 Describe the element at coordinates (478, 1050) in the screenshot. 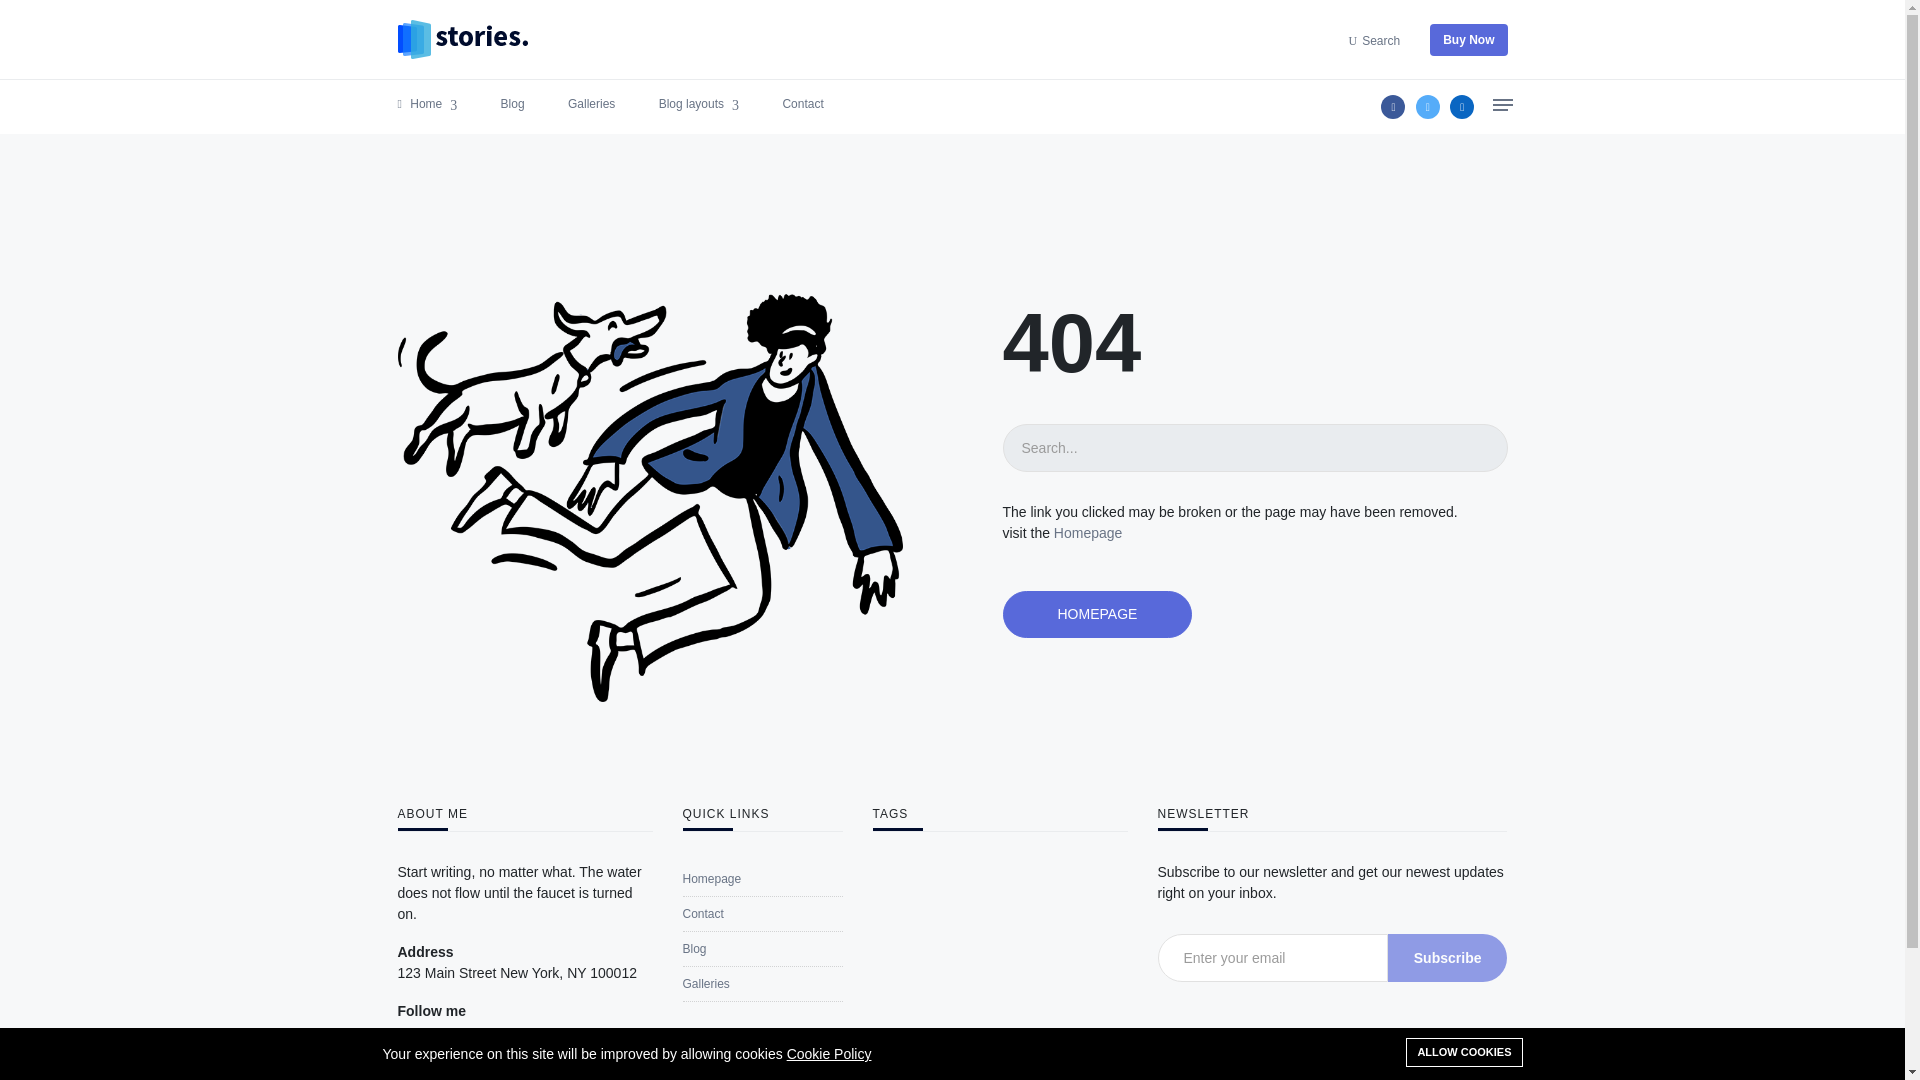

I see `Linkedin` at that location.